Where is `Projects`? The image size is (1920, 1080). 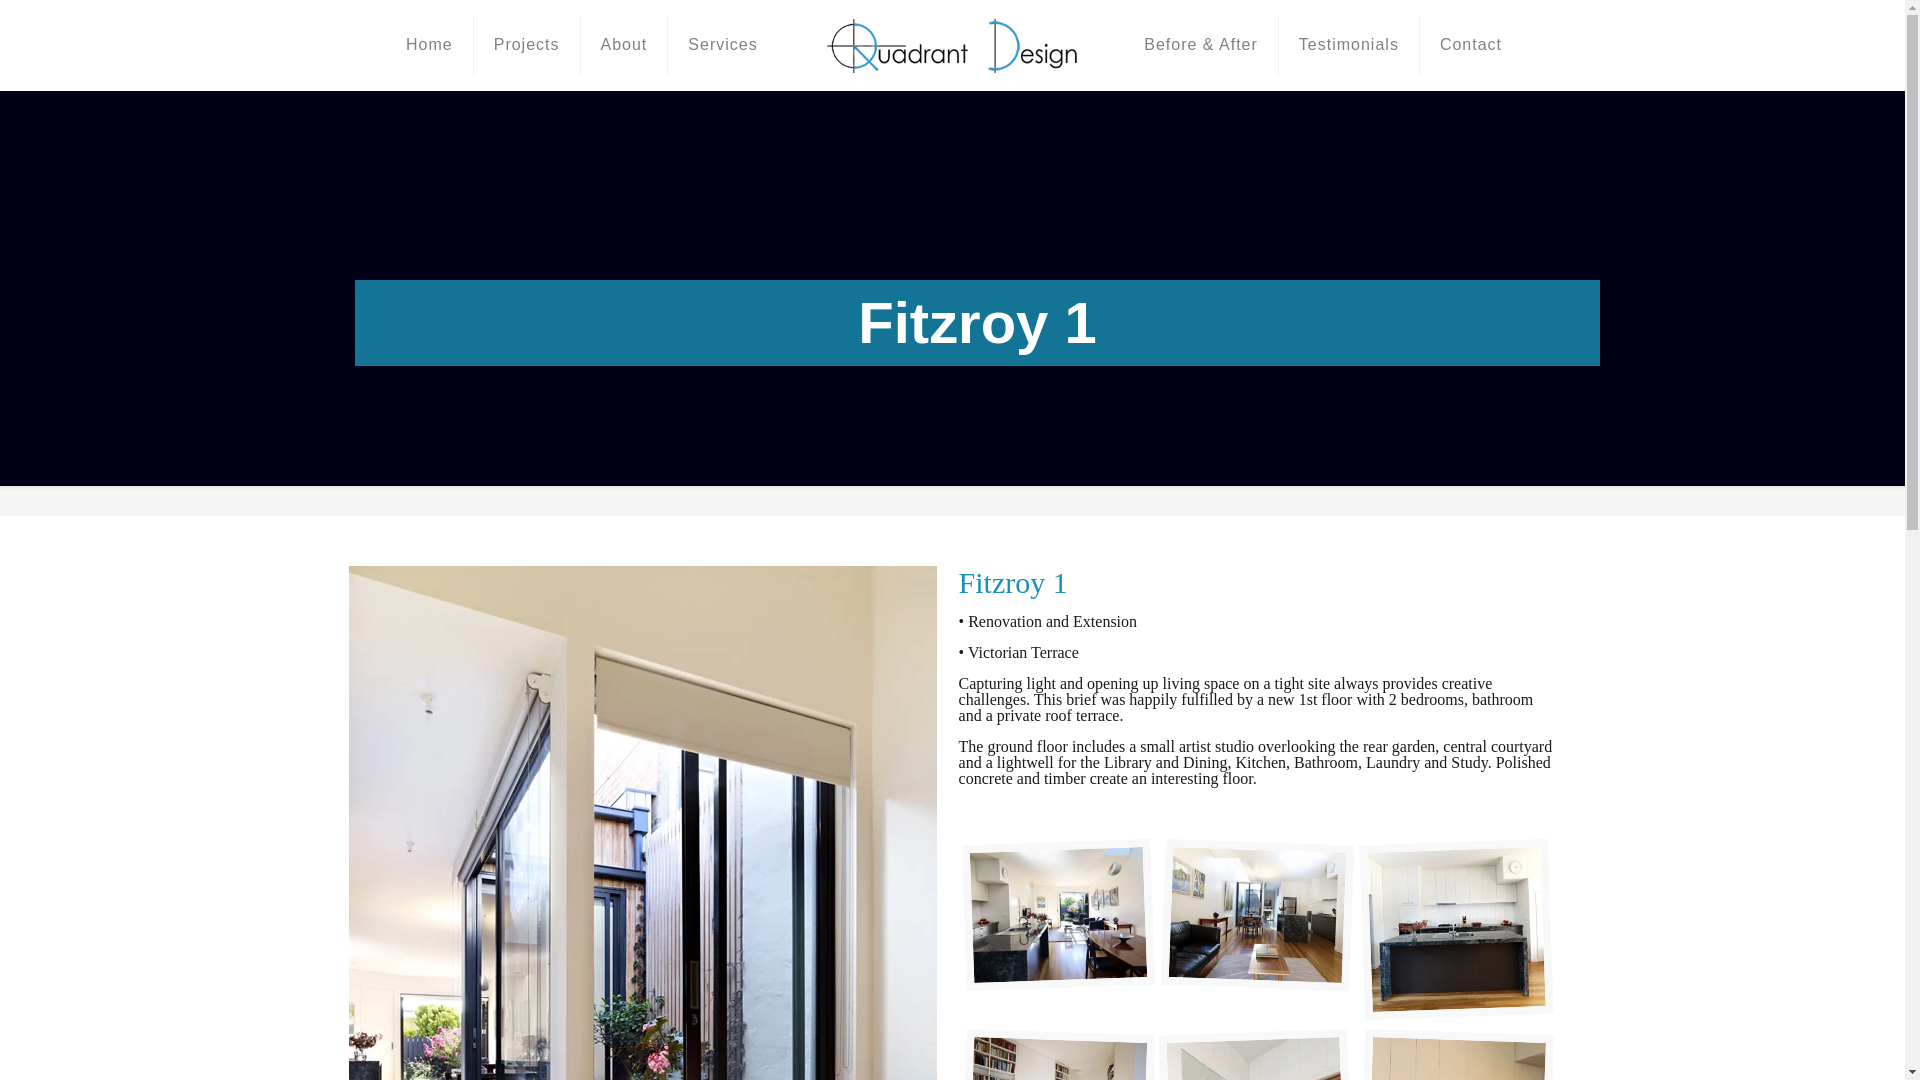 Projects is located at coordinates (528, 44).